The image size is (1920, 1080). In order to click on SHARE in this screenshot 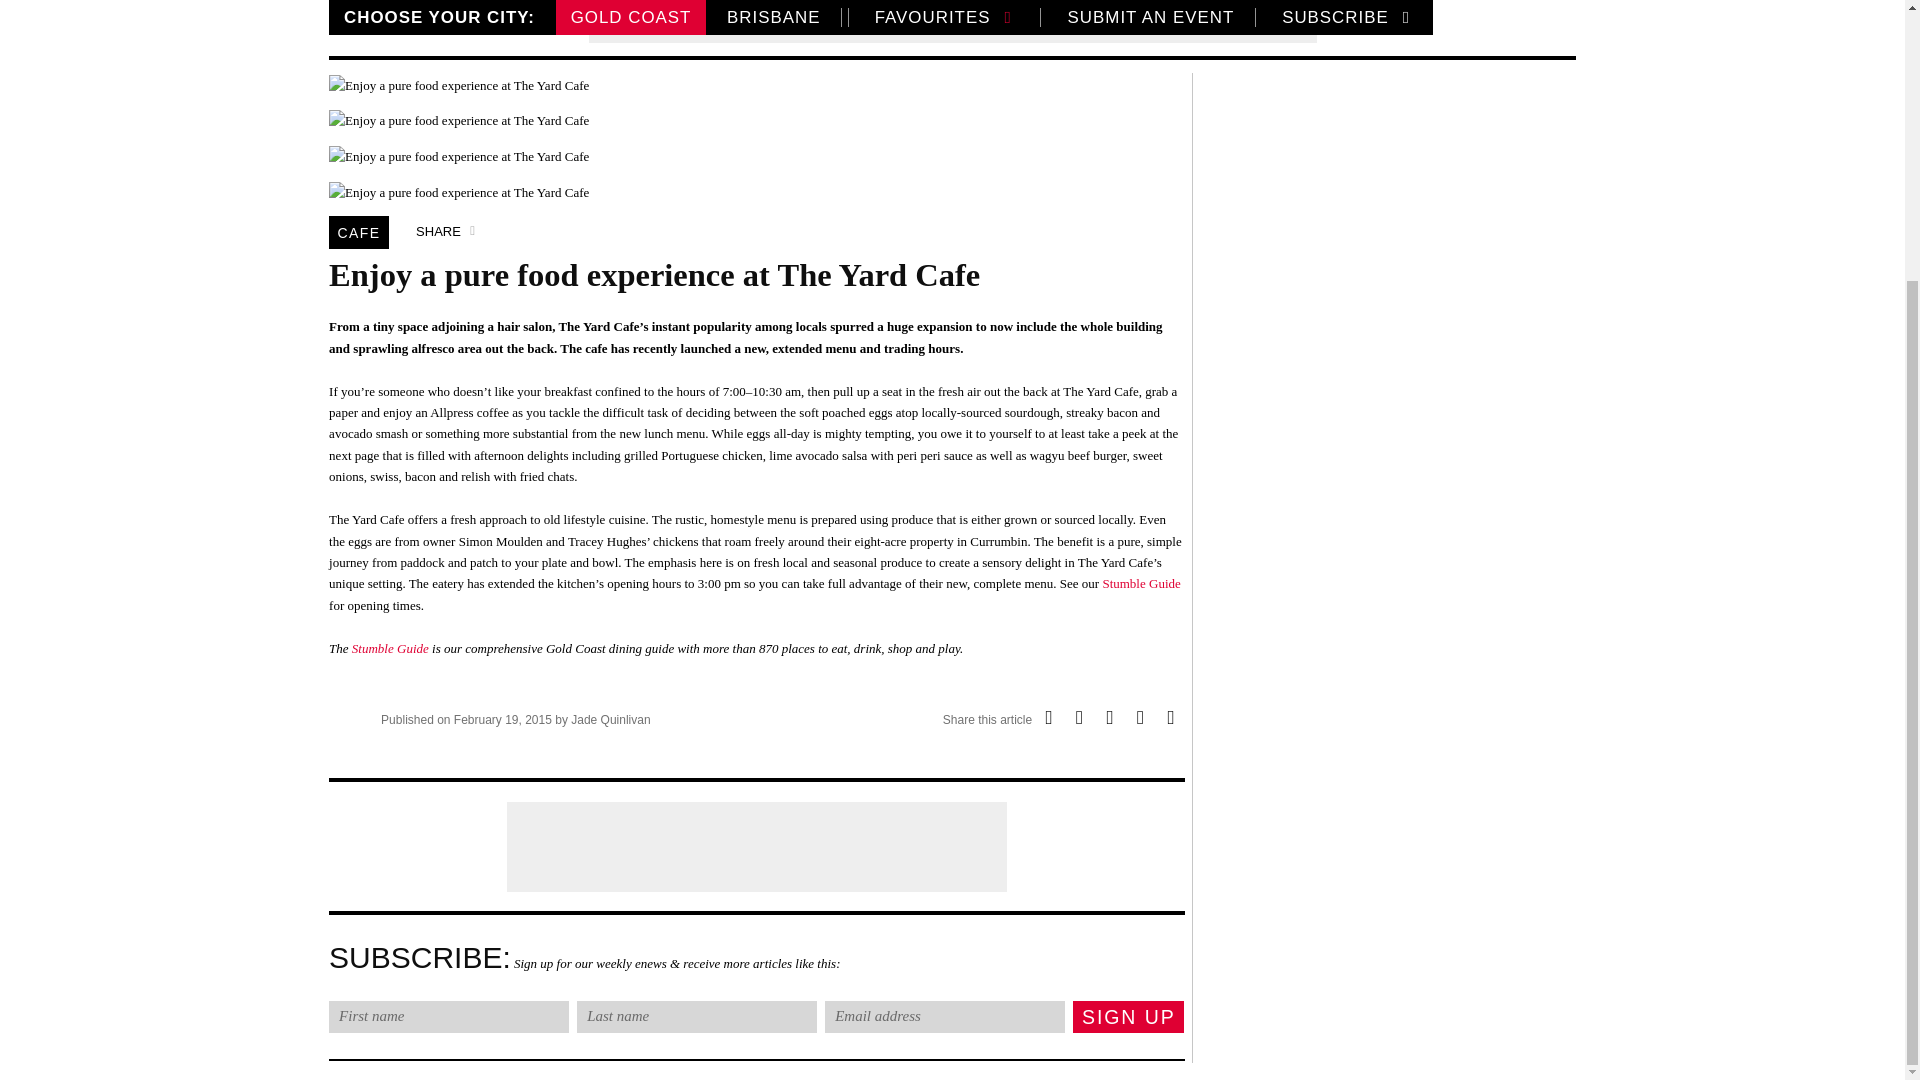, I will do `click(448, 232)`.